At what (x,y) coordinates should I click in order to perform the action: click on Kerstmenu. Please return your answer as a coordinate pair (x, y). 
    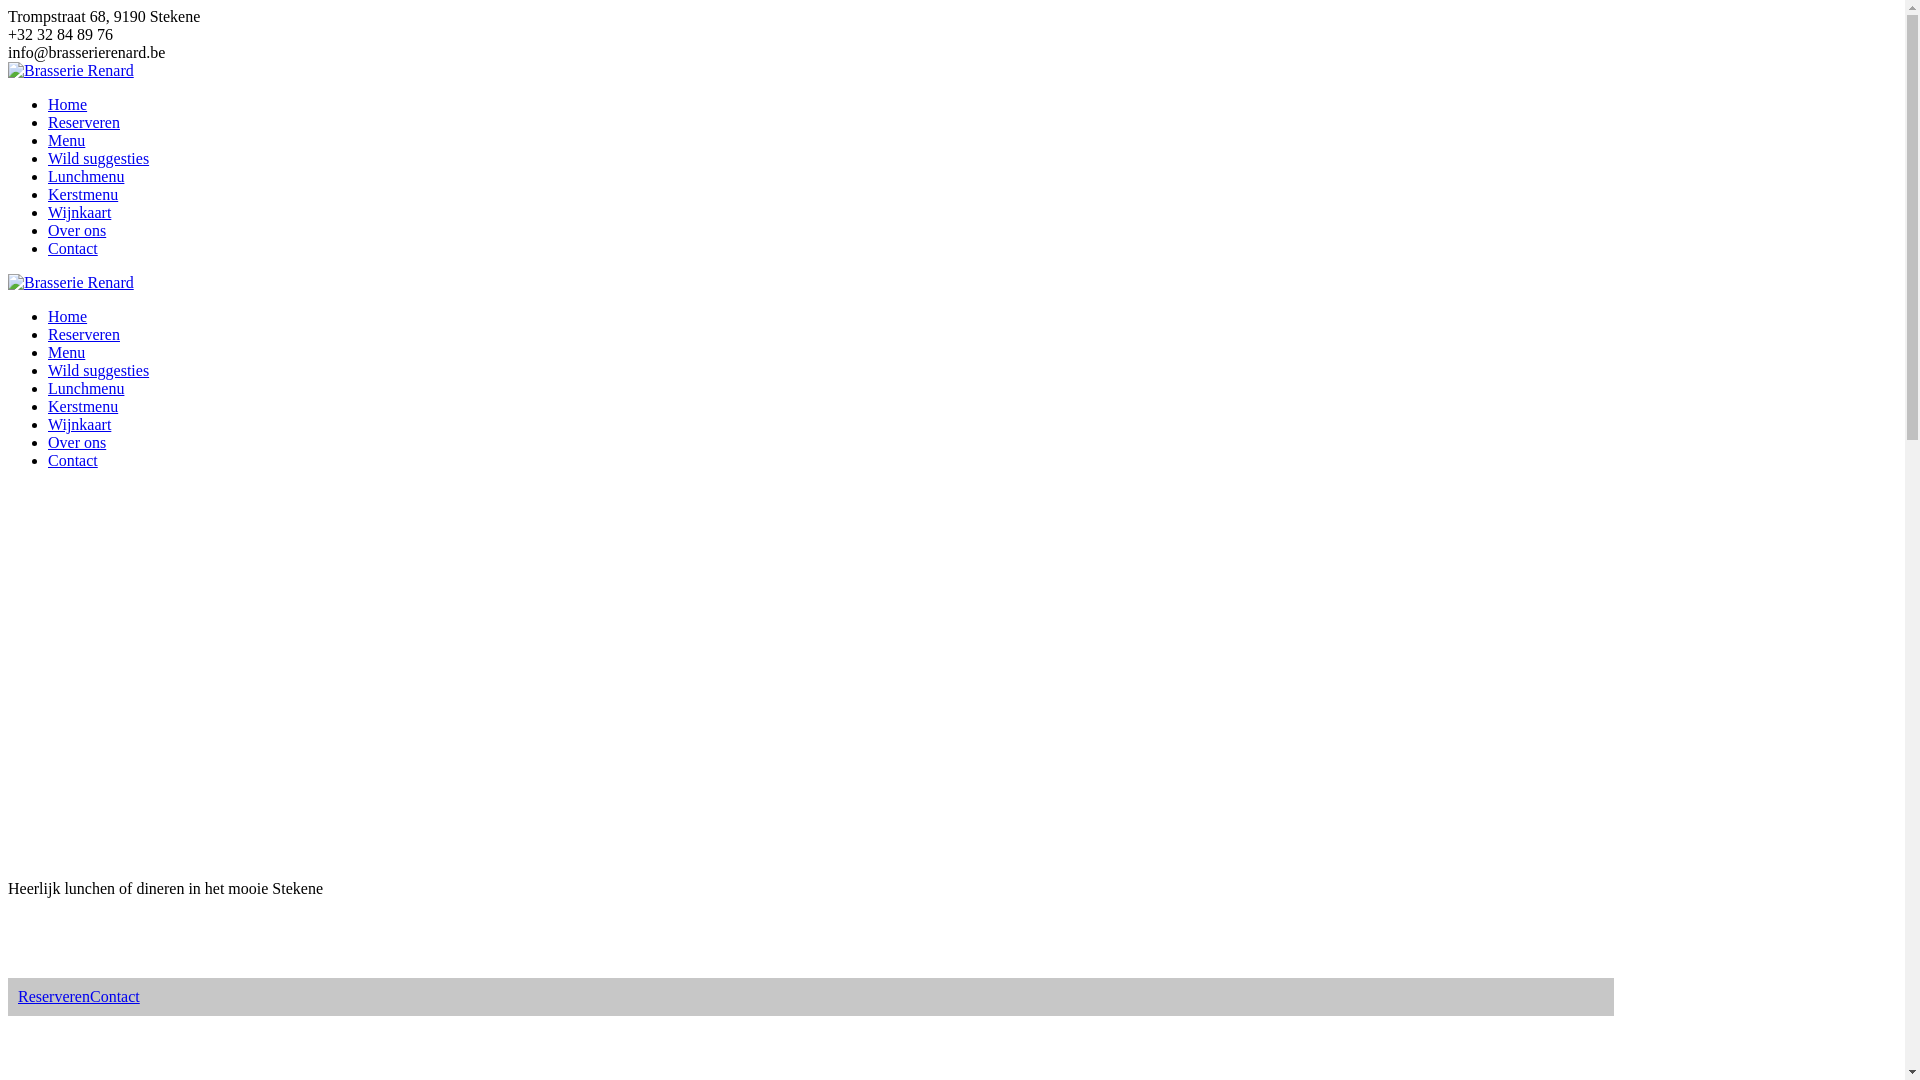
    Looking at the image, I should click on (83, 406).